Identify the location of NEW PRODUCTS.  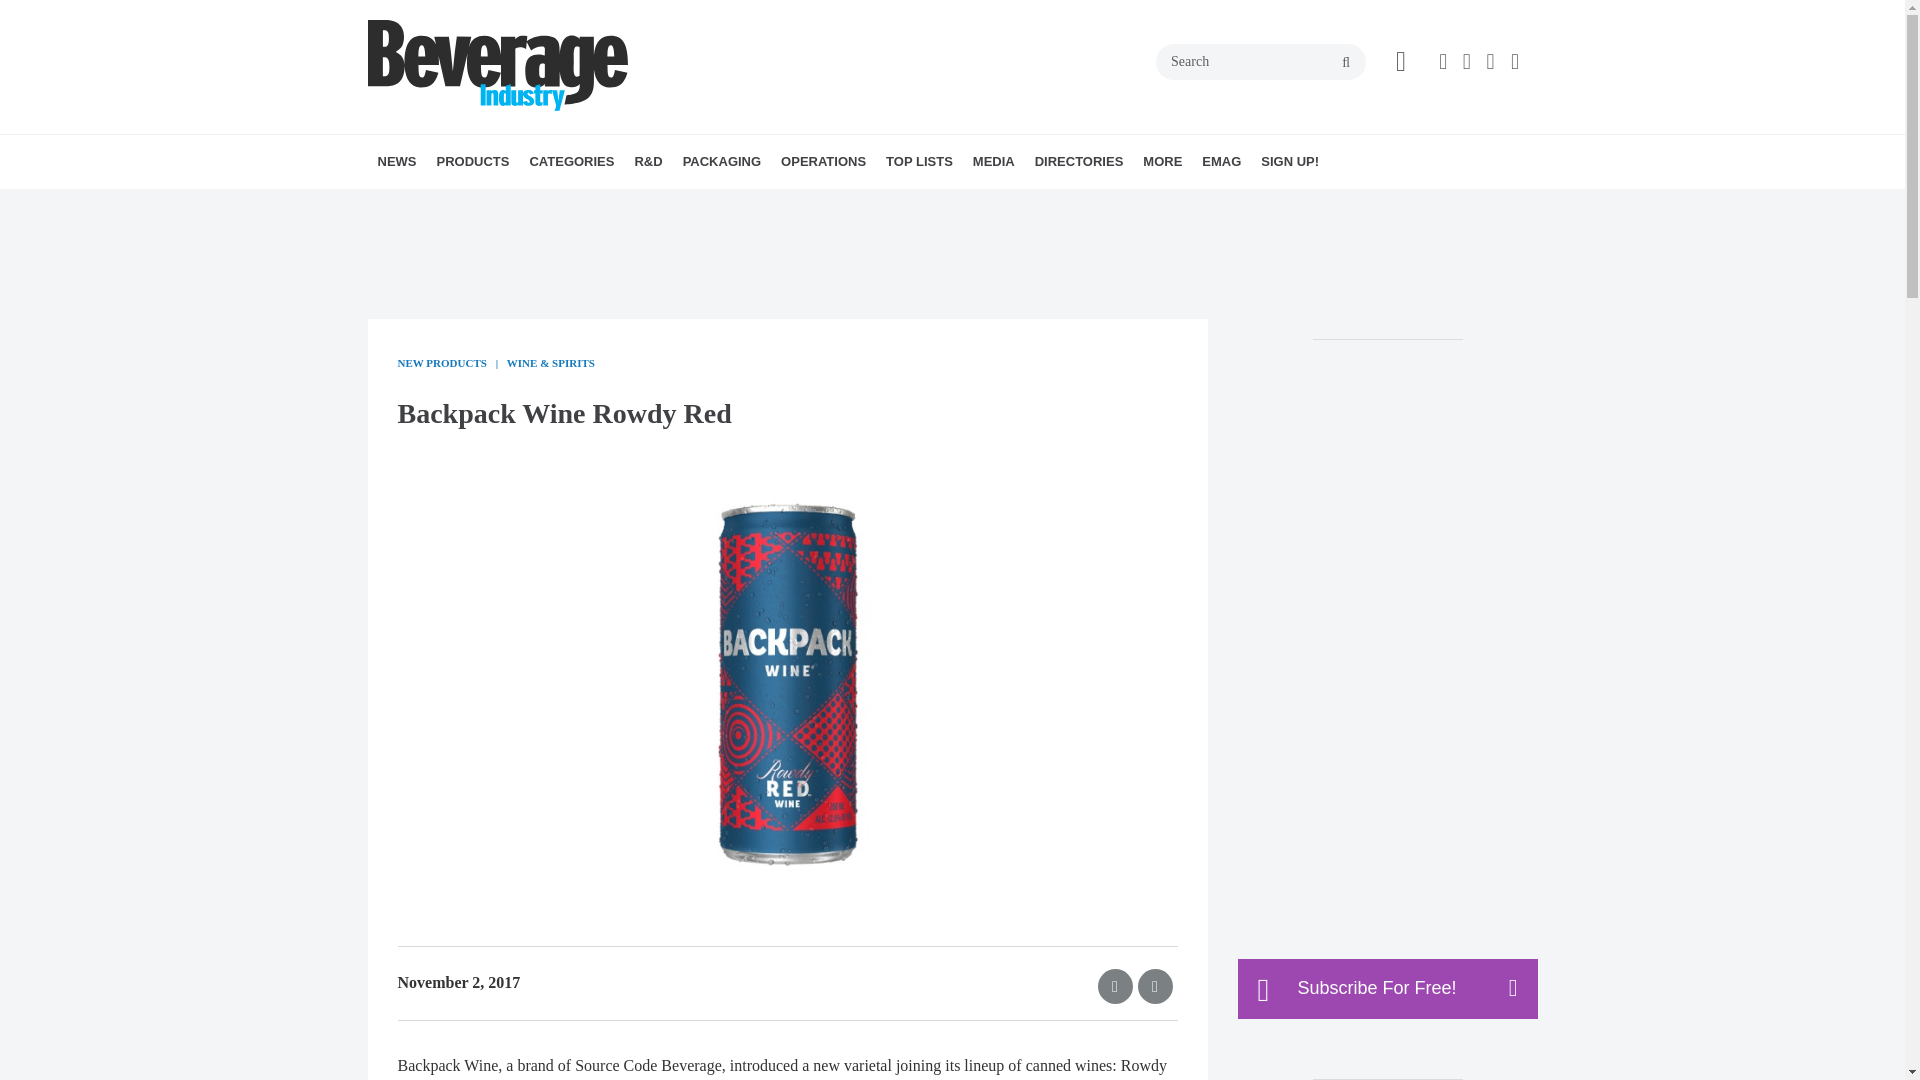
(550, 206).